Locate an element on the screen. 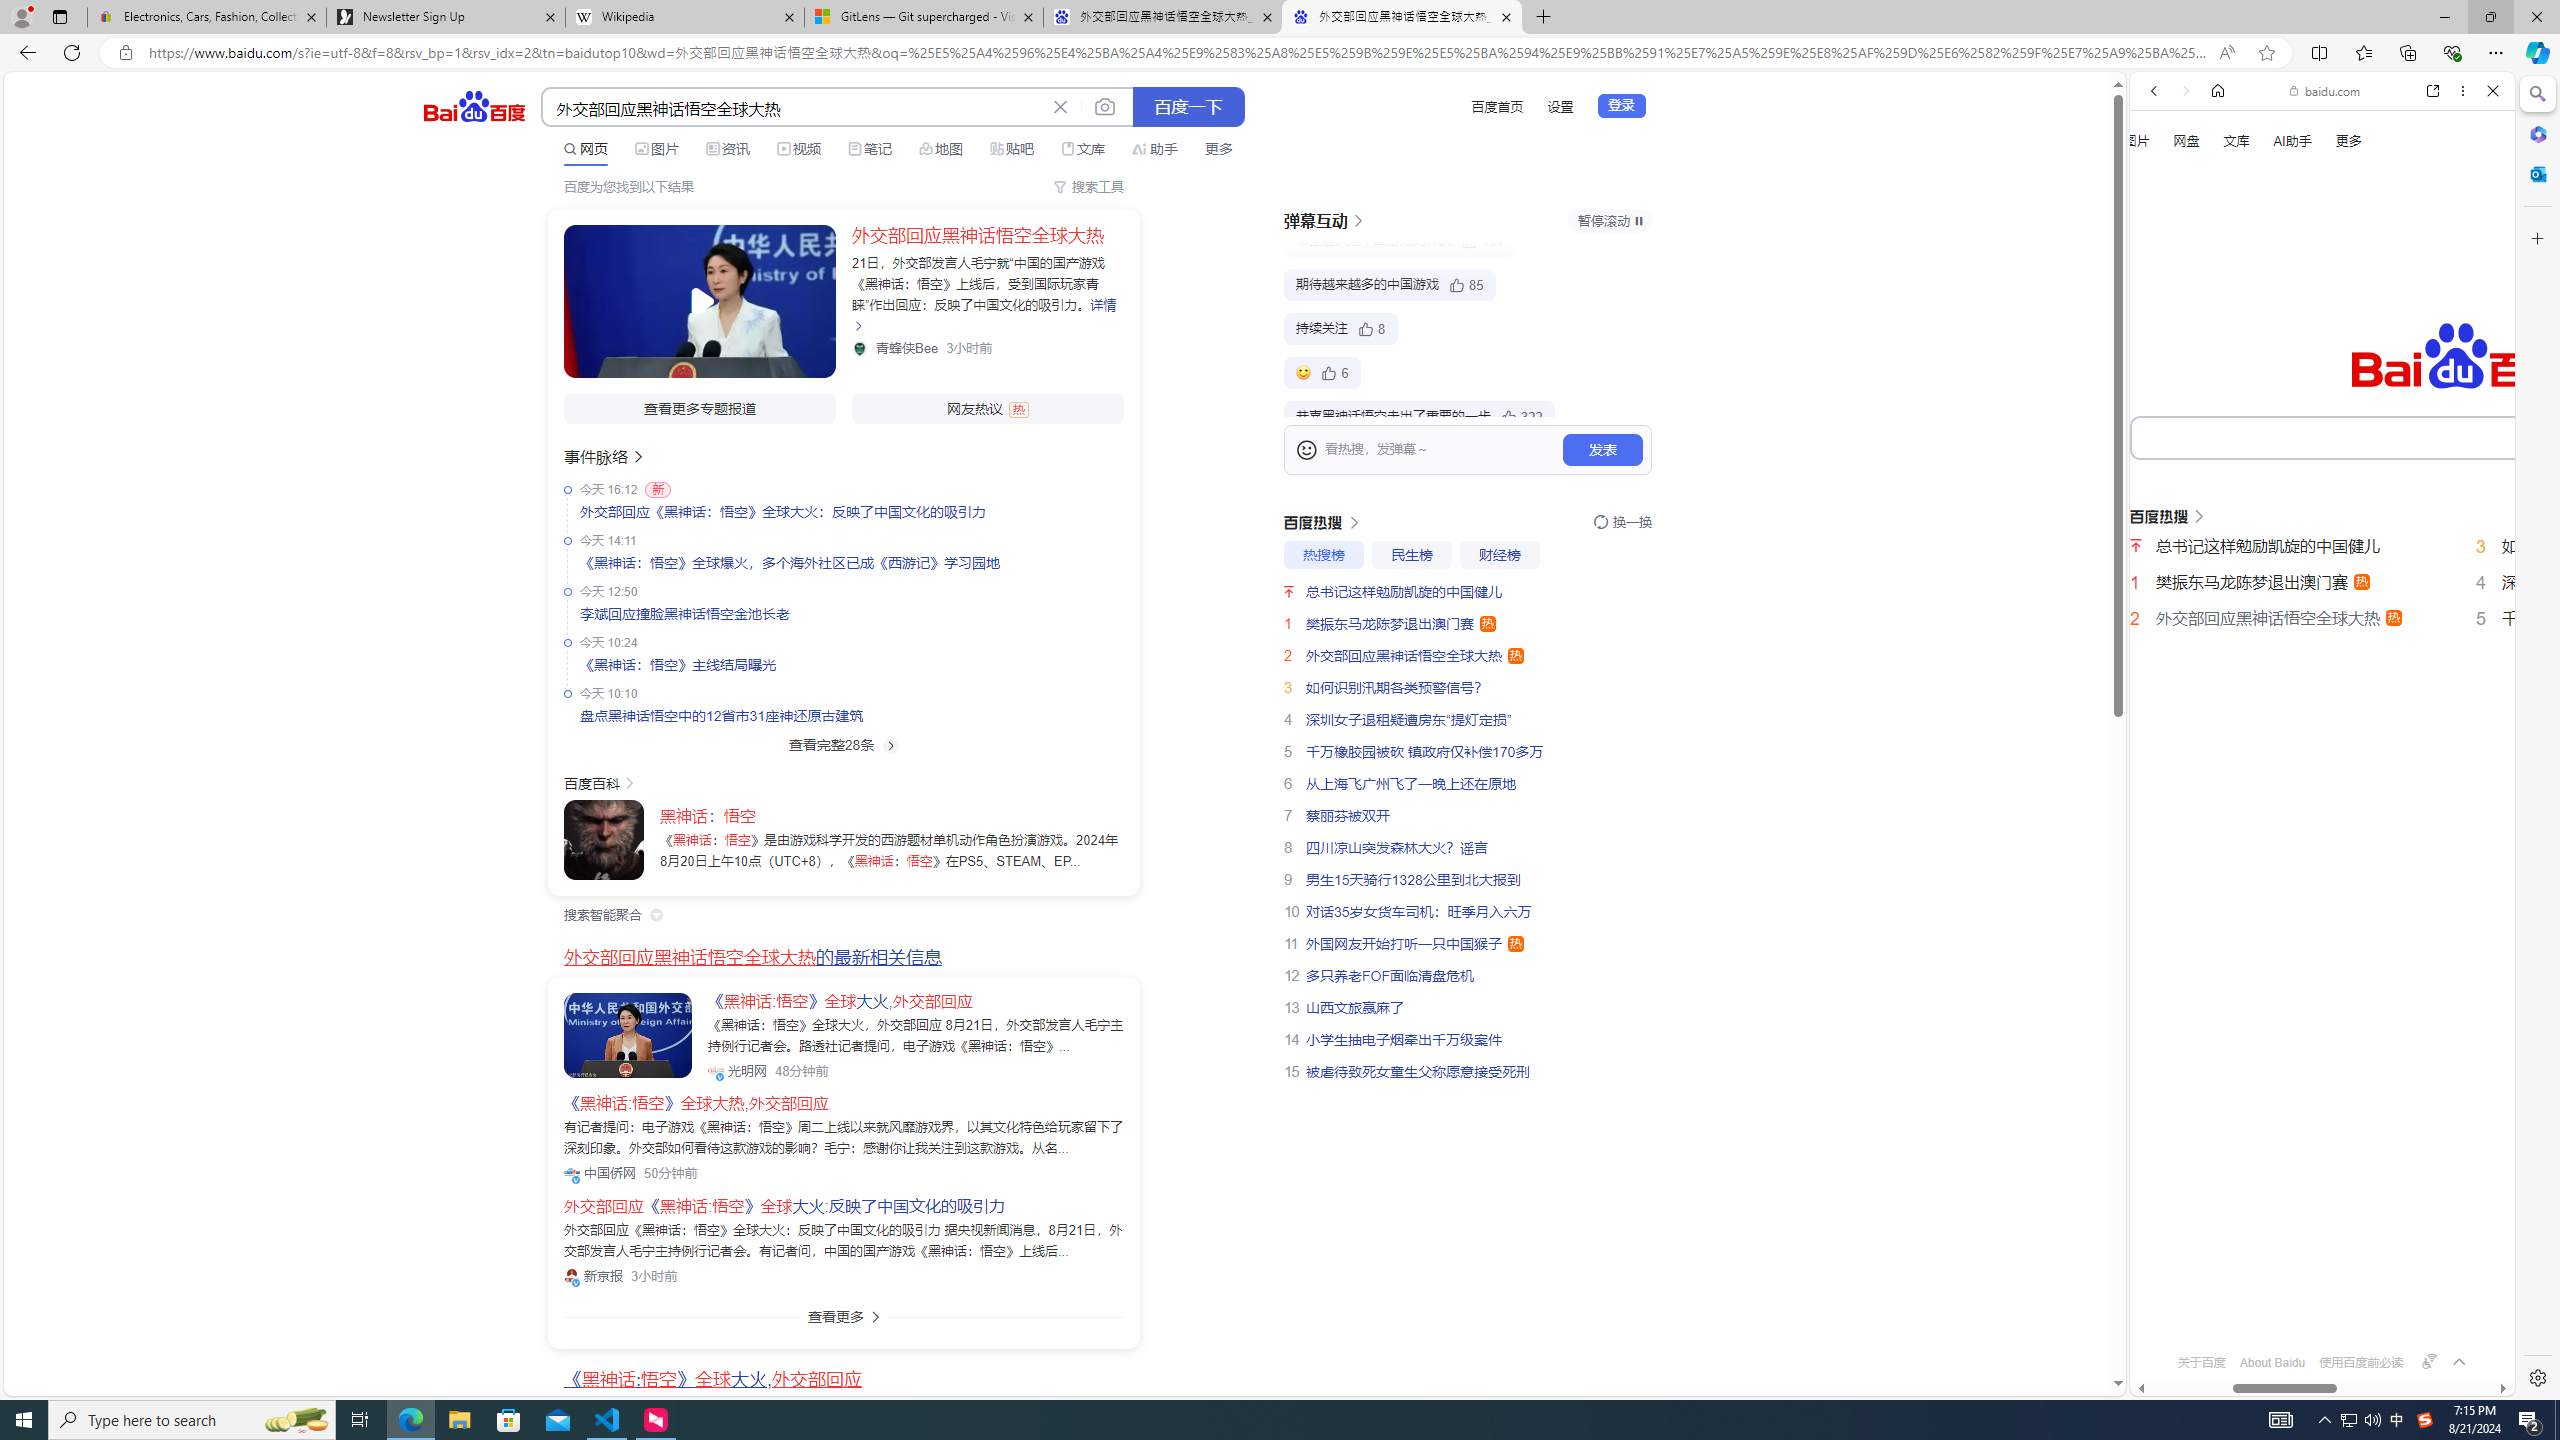 The width and height of the screenshot is (2560, 1440). Home is located at coordinates (2218, 90).